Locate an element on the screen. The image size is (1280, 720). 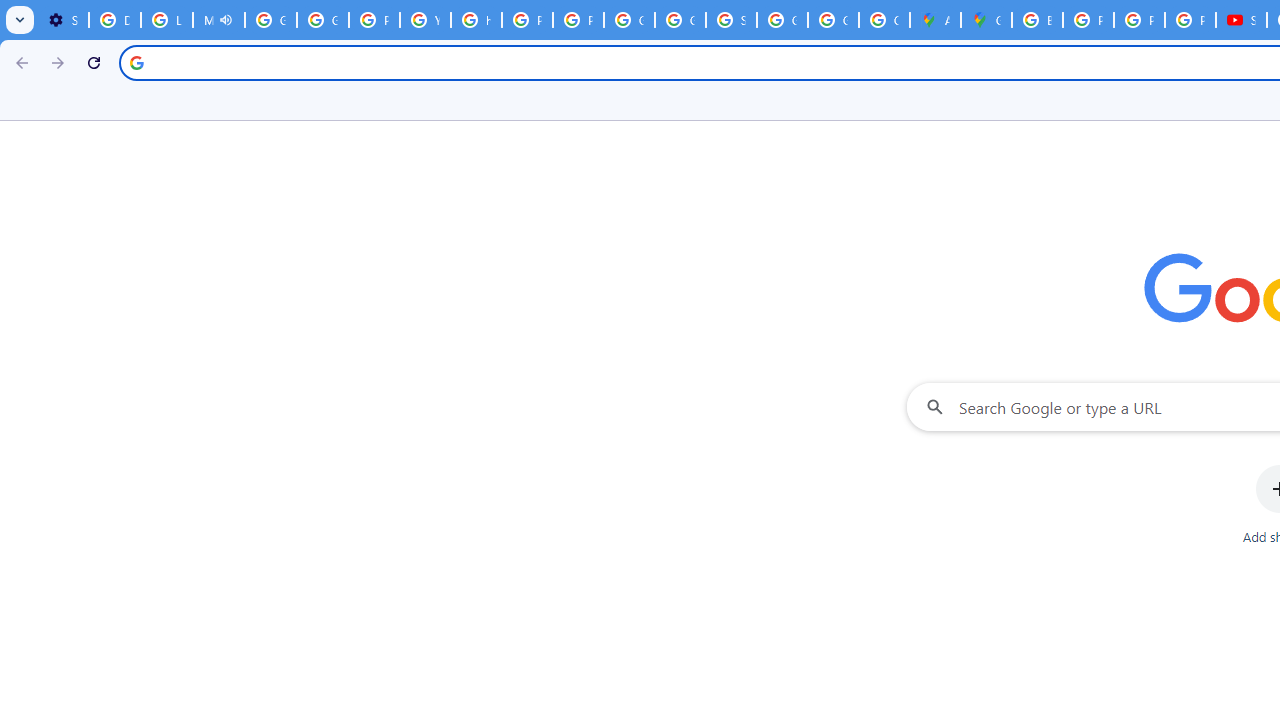
Google Maps is located at coordinates (986, 20).